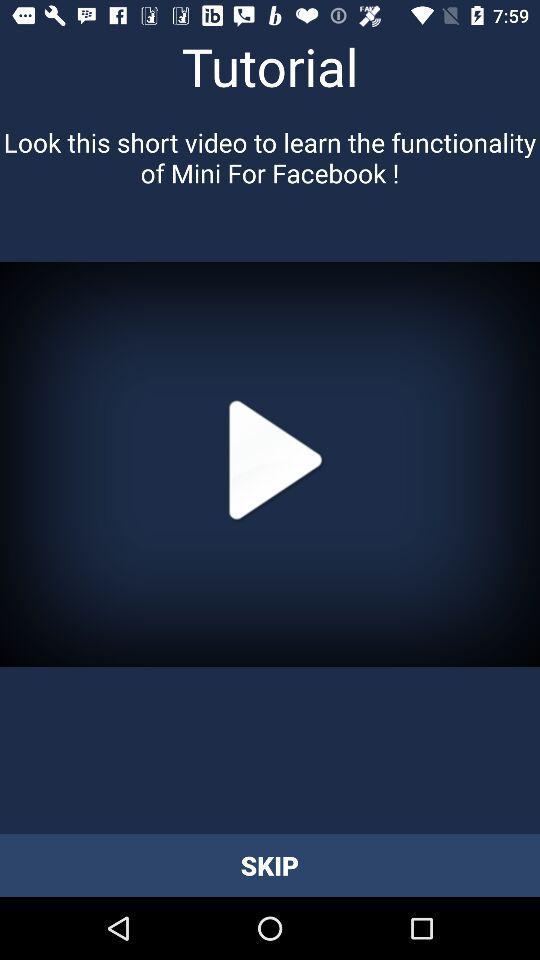 This screenshot has height=960, width=540. I want to click on click the button above skip button, so click(270, 464).